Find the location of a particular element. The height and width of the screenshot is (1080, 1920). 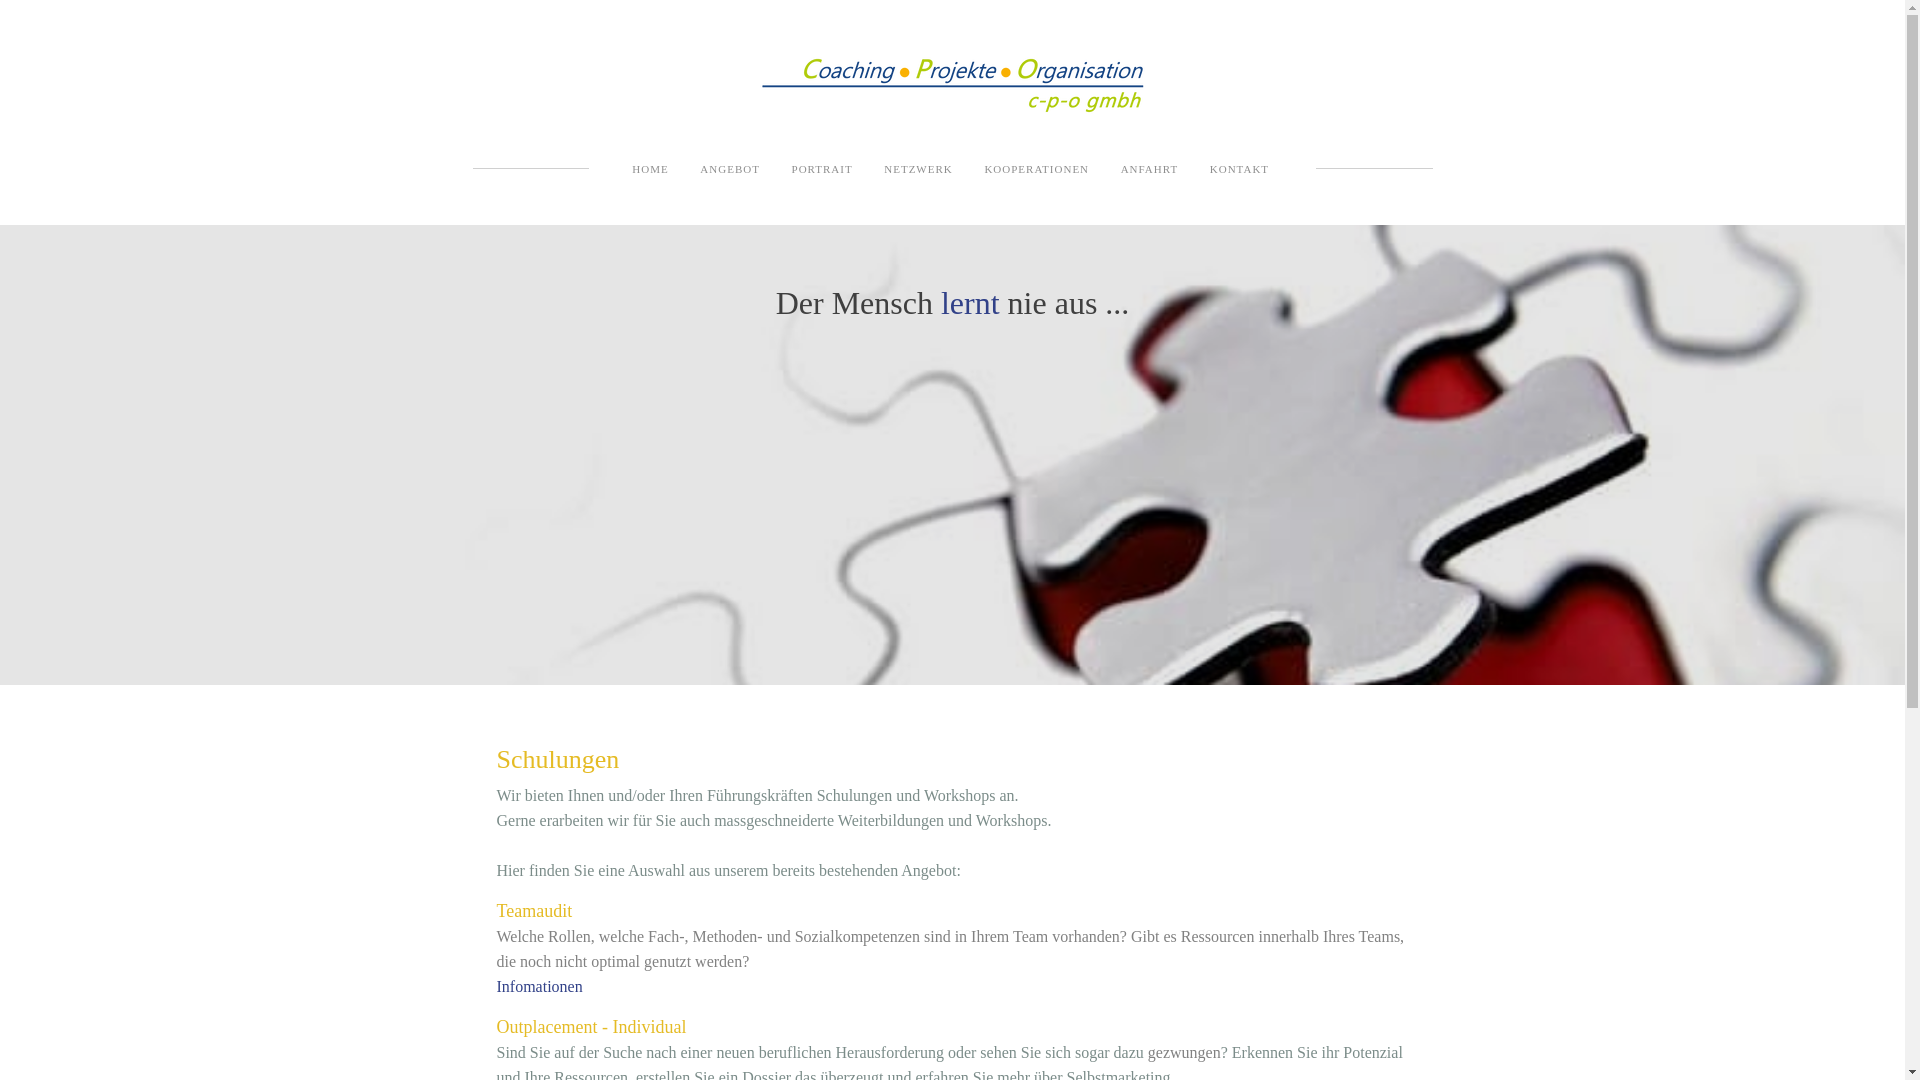

PORTRAIT is located at coordinates (822, 169).